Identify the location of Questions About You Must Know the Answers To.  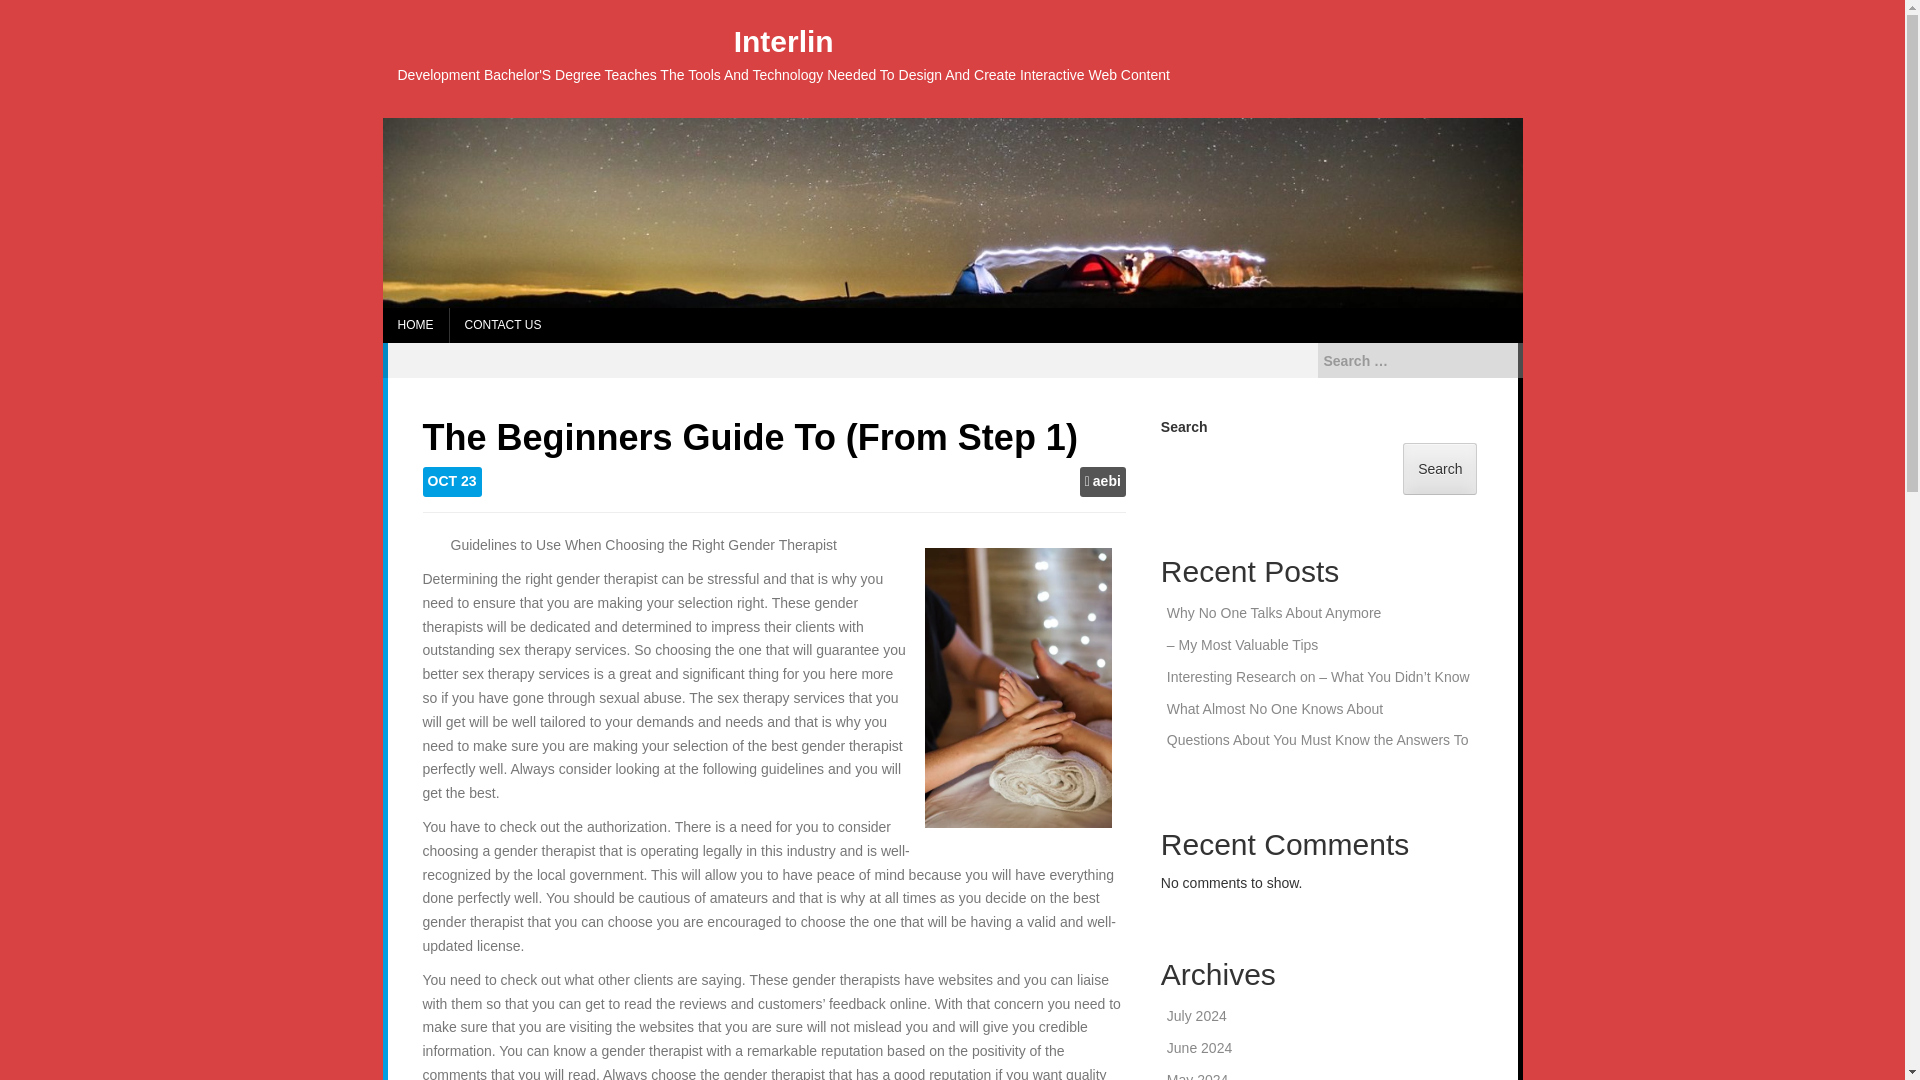
(1318, 740).